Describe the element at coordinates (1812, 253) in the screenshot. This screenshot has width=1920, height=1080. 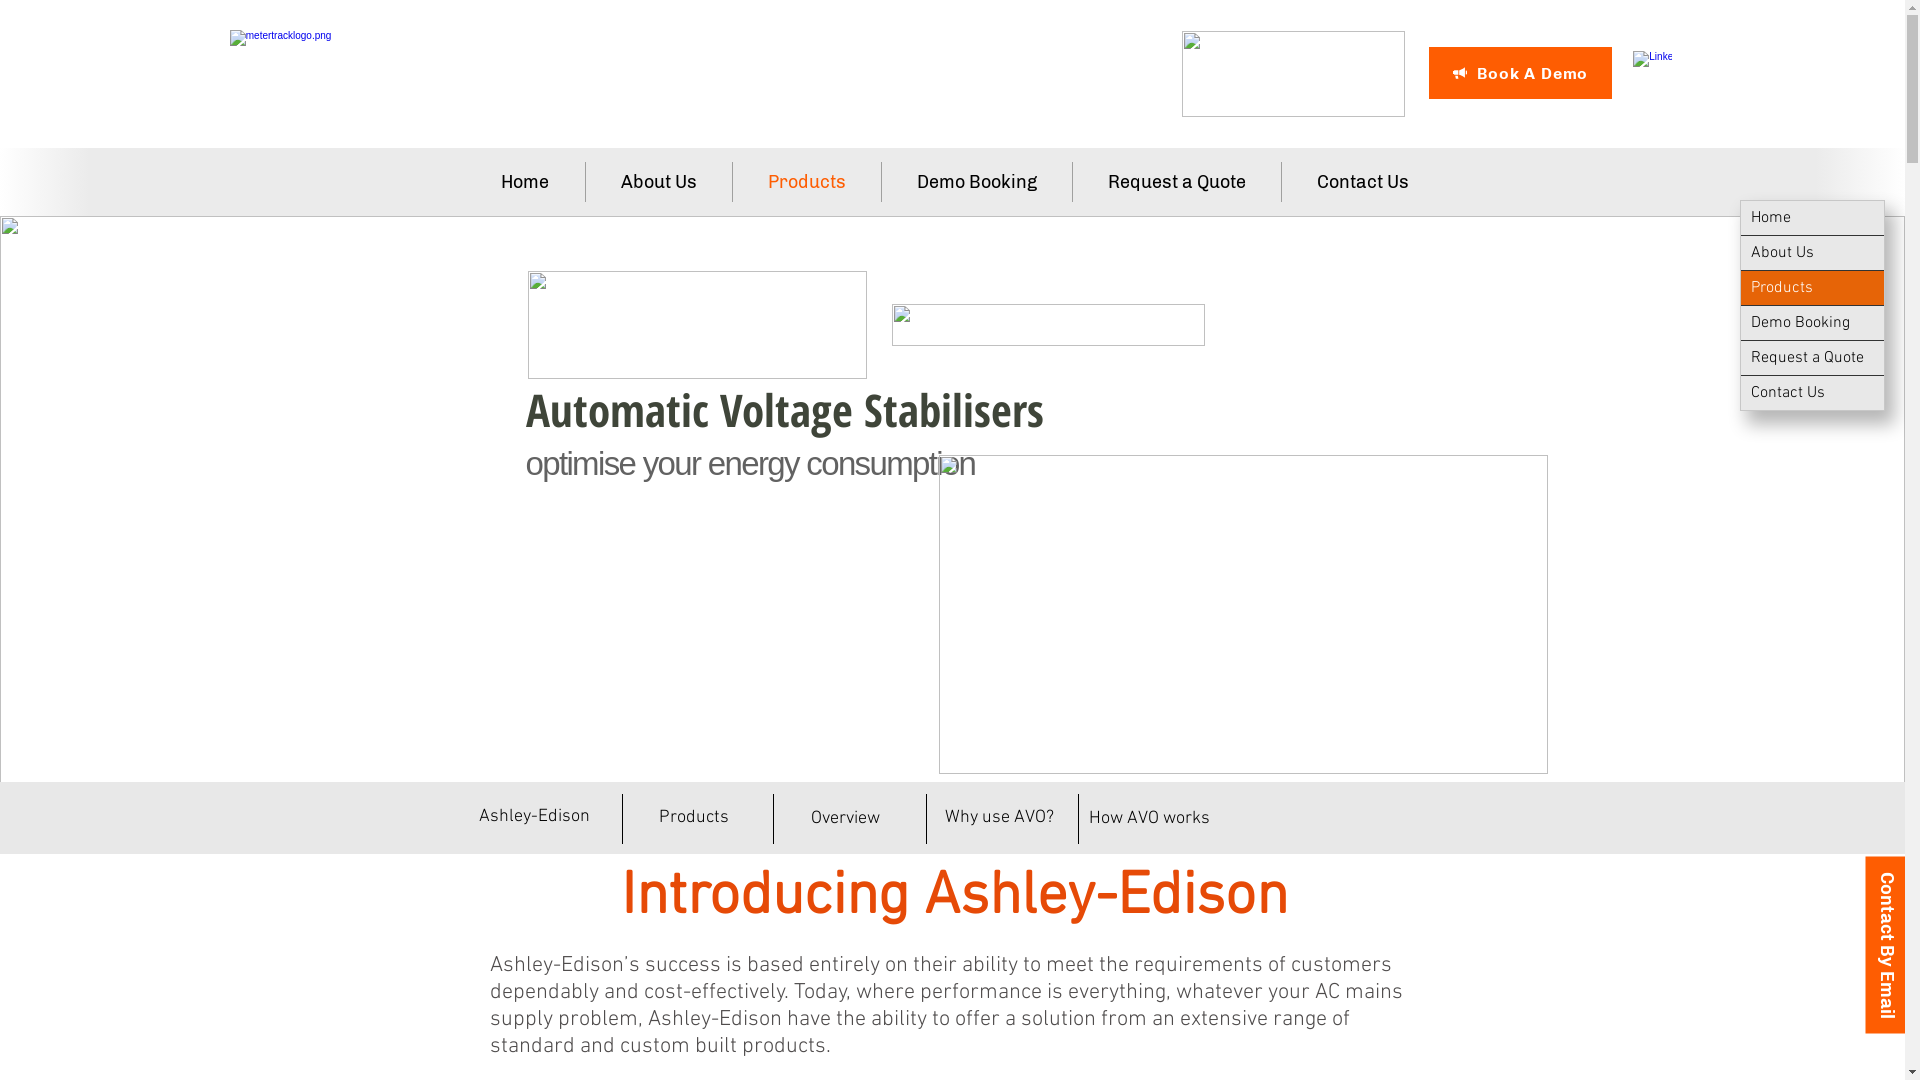
I see `About Us` at that location.